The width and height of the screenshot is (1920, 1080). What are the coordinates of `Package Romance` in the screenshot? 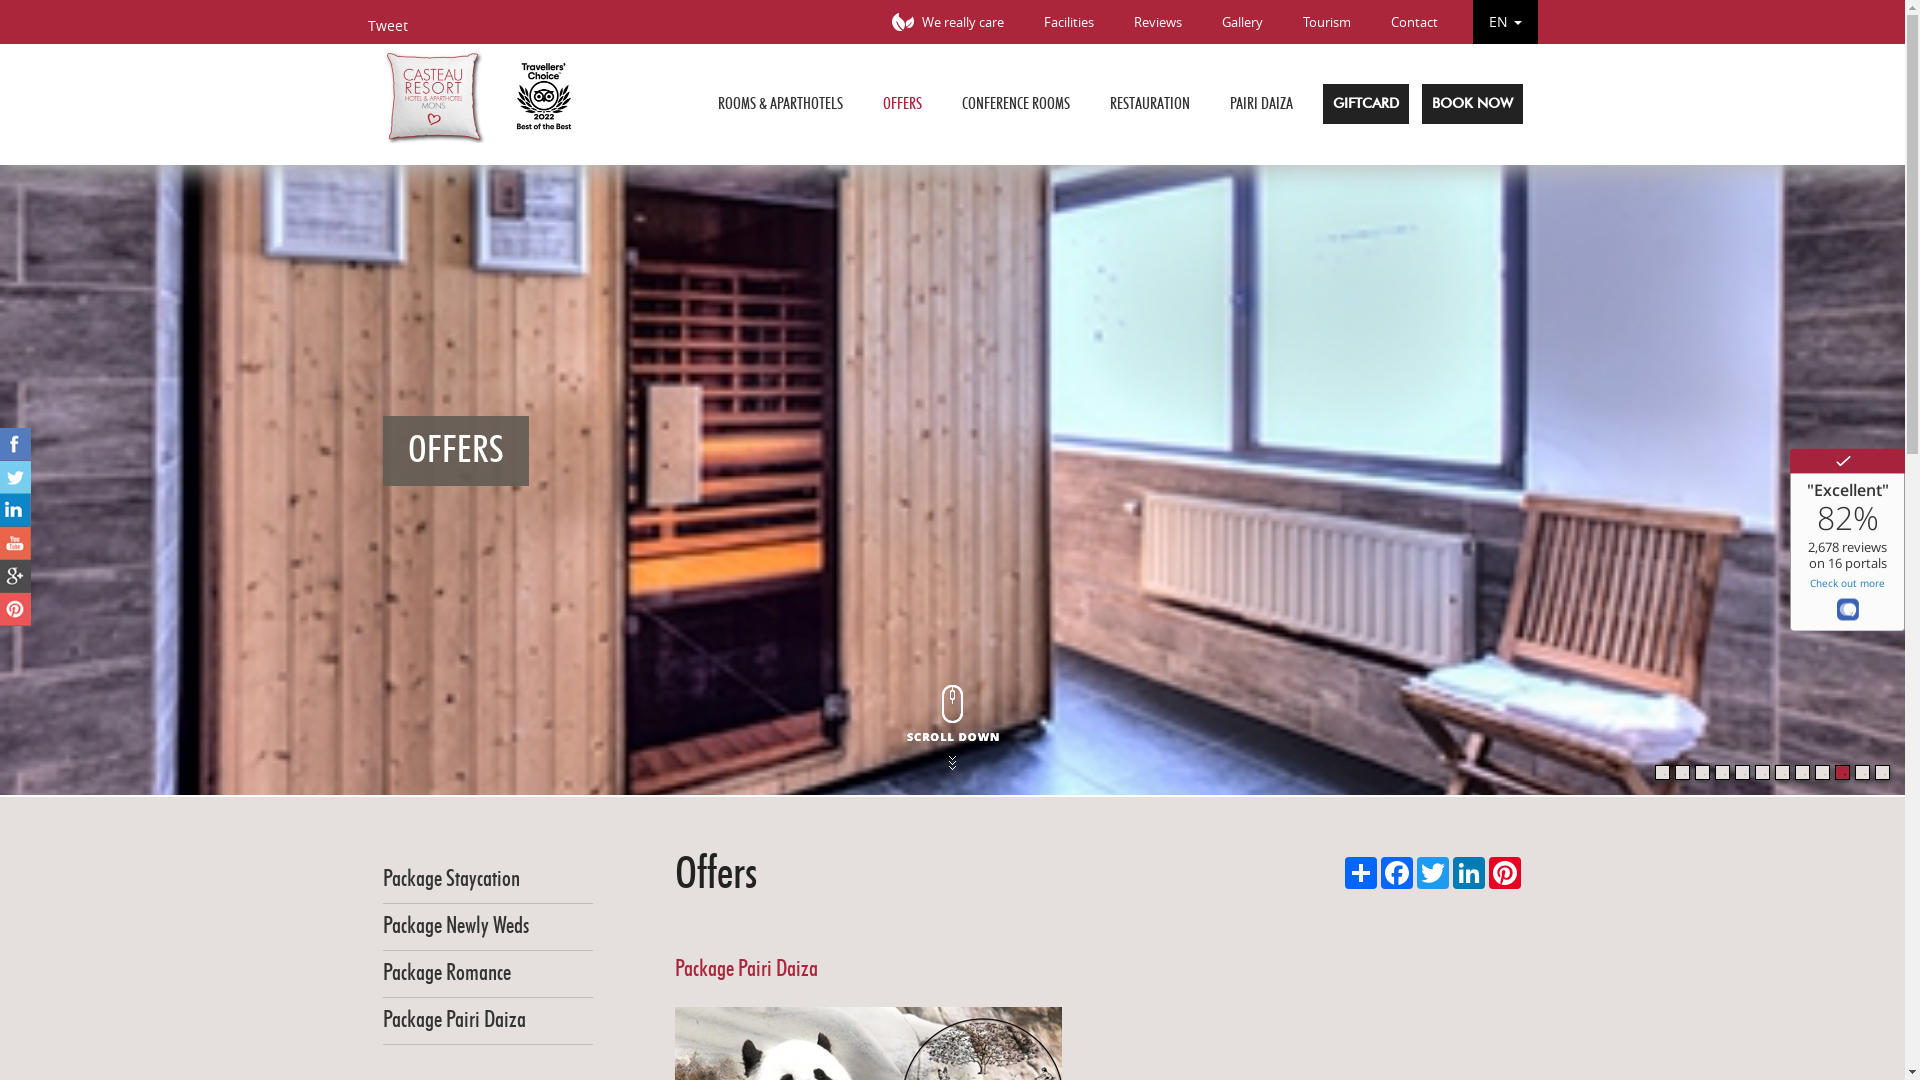 It's located at (446, 974).